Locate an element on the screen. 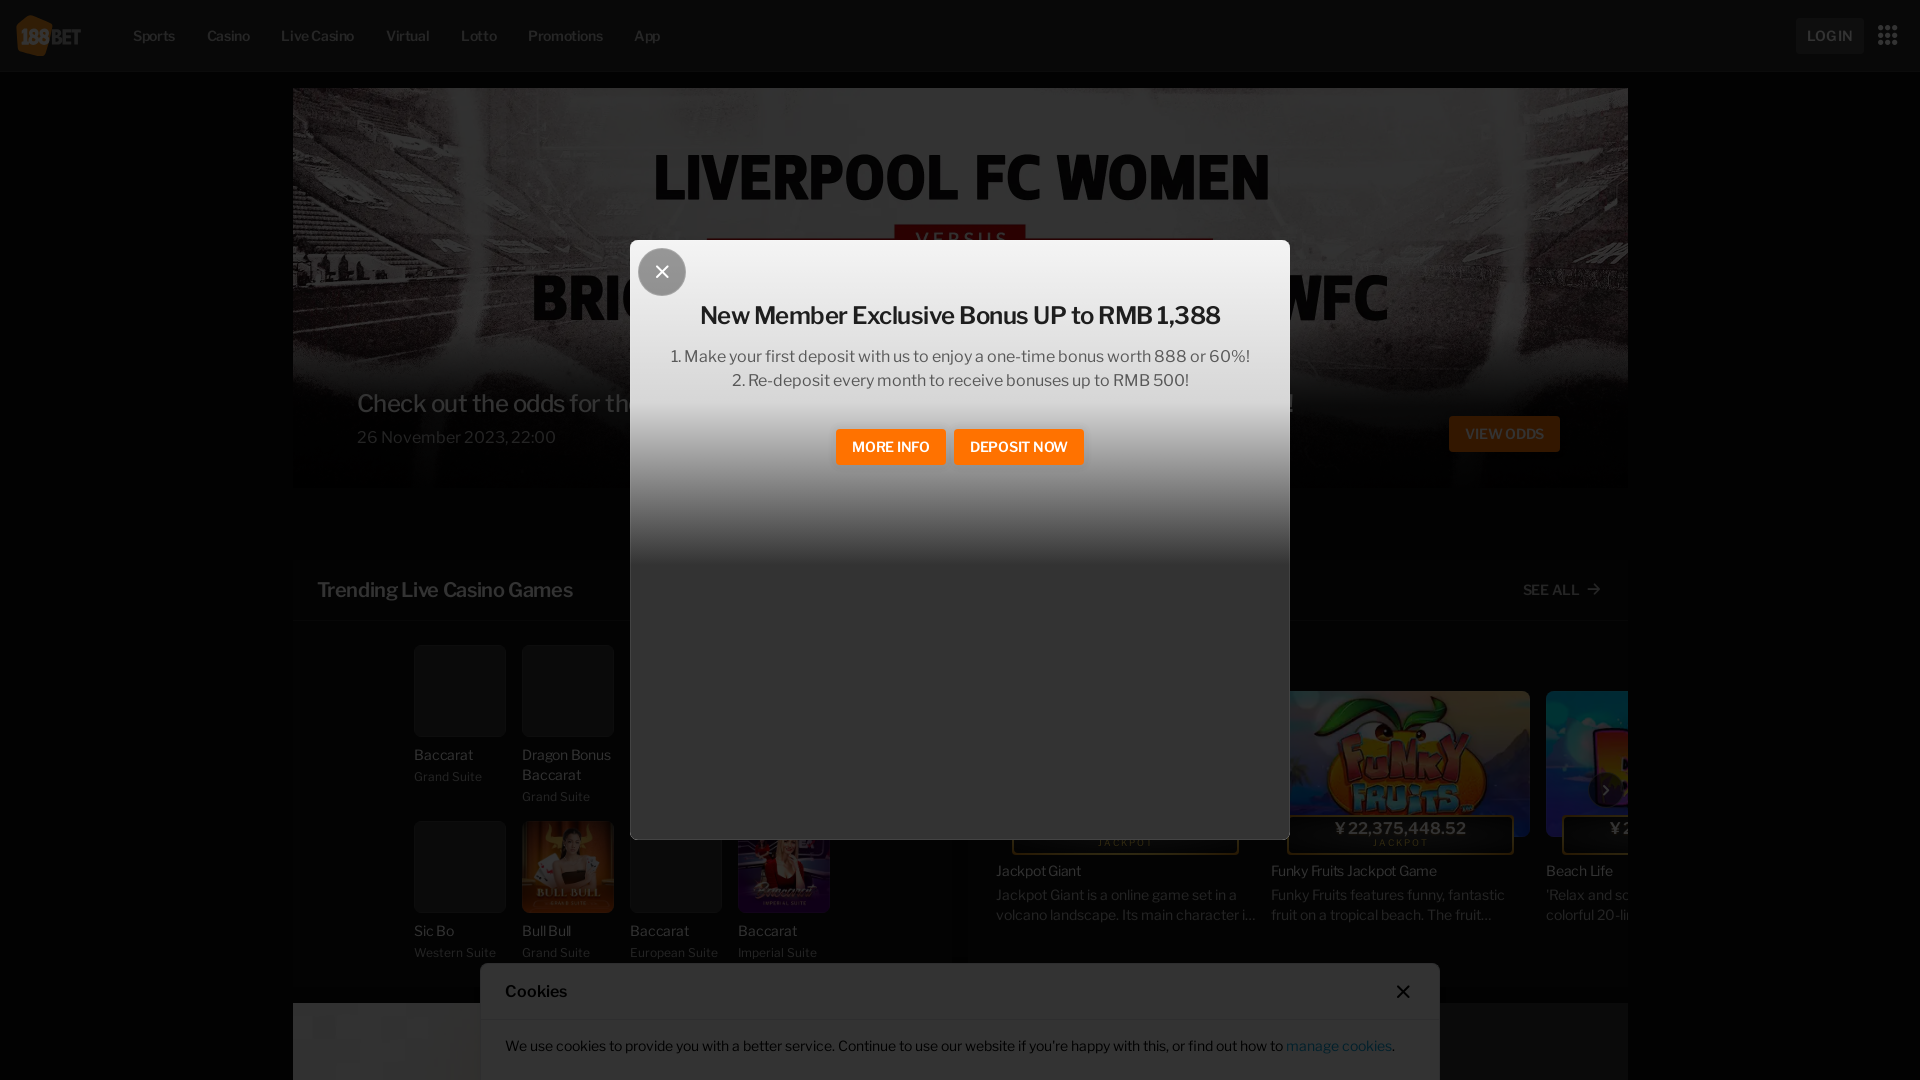  Dragon Bonus Baccarat is located at coordinates (568, 691).